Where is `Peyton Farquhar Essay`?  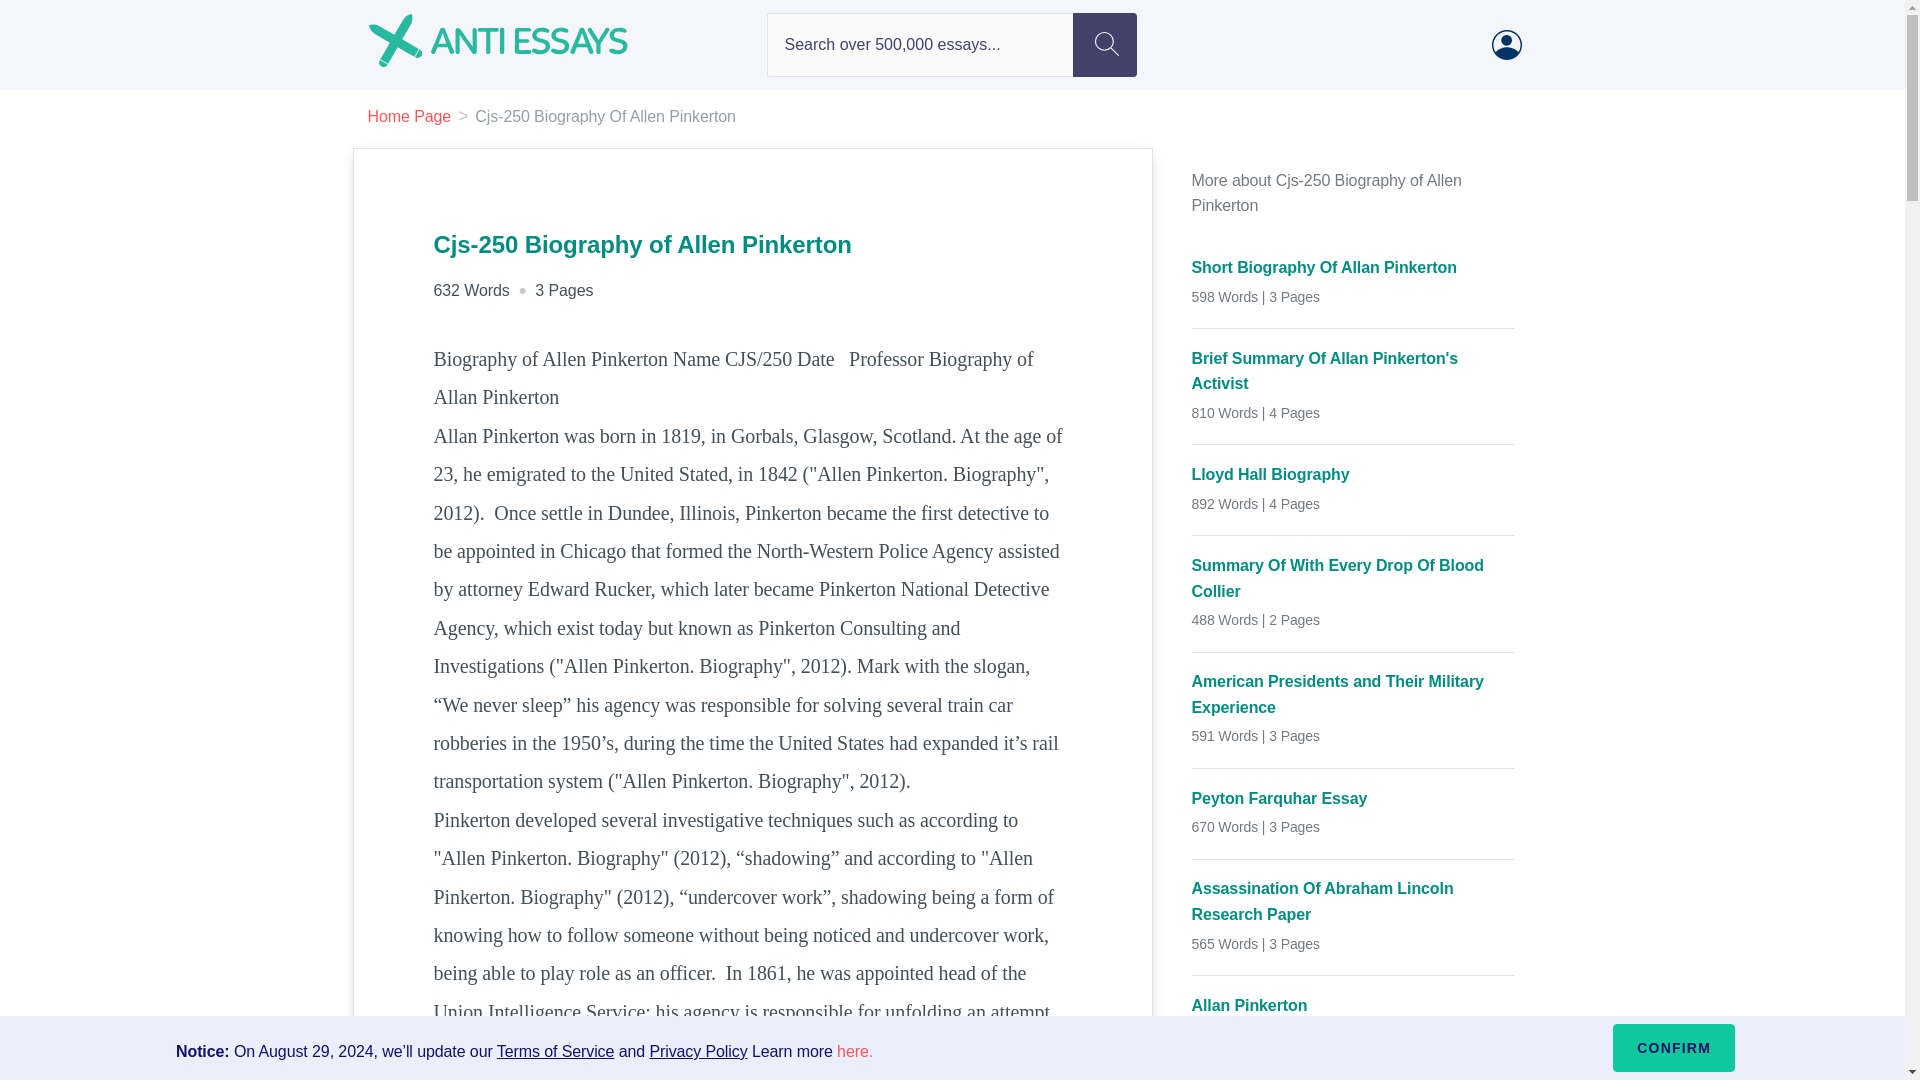
Peyton Farquhar Essay is located at coordinates (1353, 799).